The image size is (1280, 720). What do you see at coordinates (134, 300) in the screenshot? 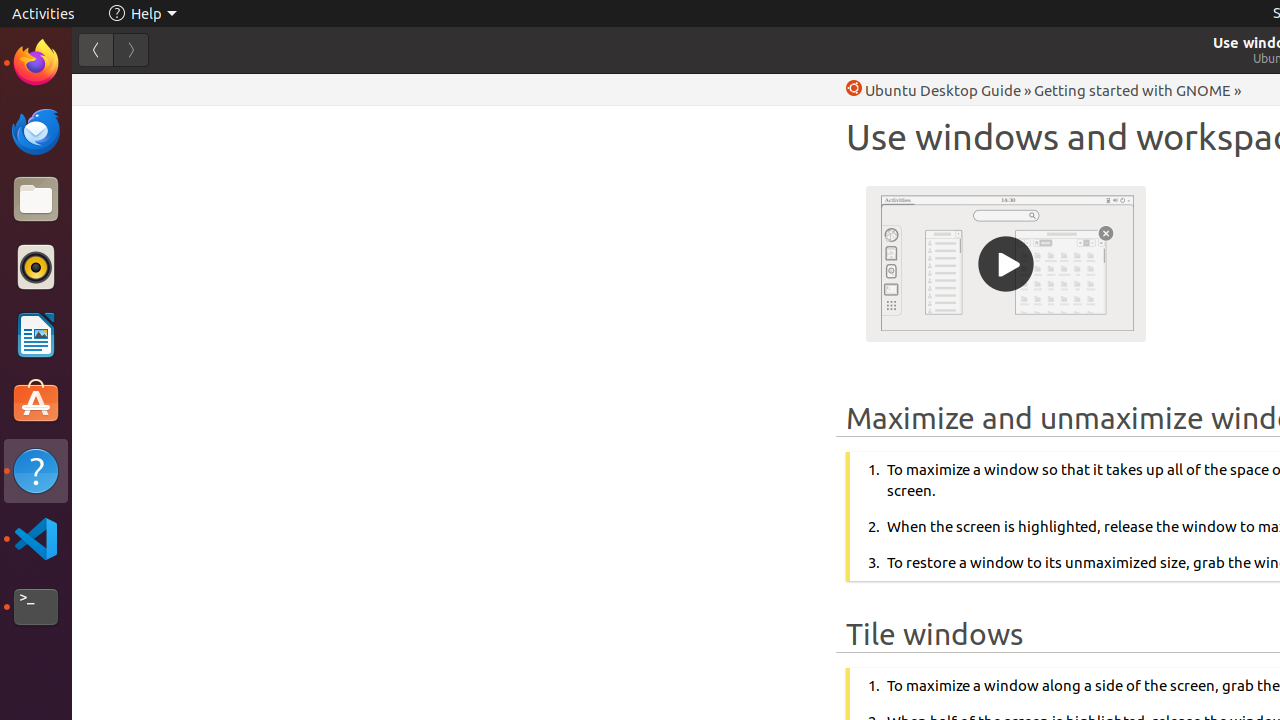
I see `IsaHelpMain.desktop` at bounding box center [134, 300].